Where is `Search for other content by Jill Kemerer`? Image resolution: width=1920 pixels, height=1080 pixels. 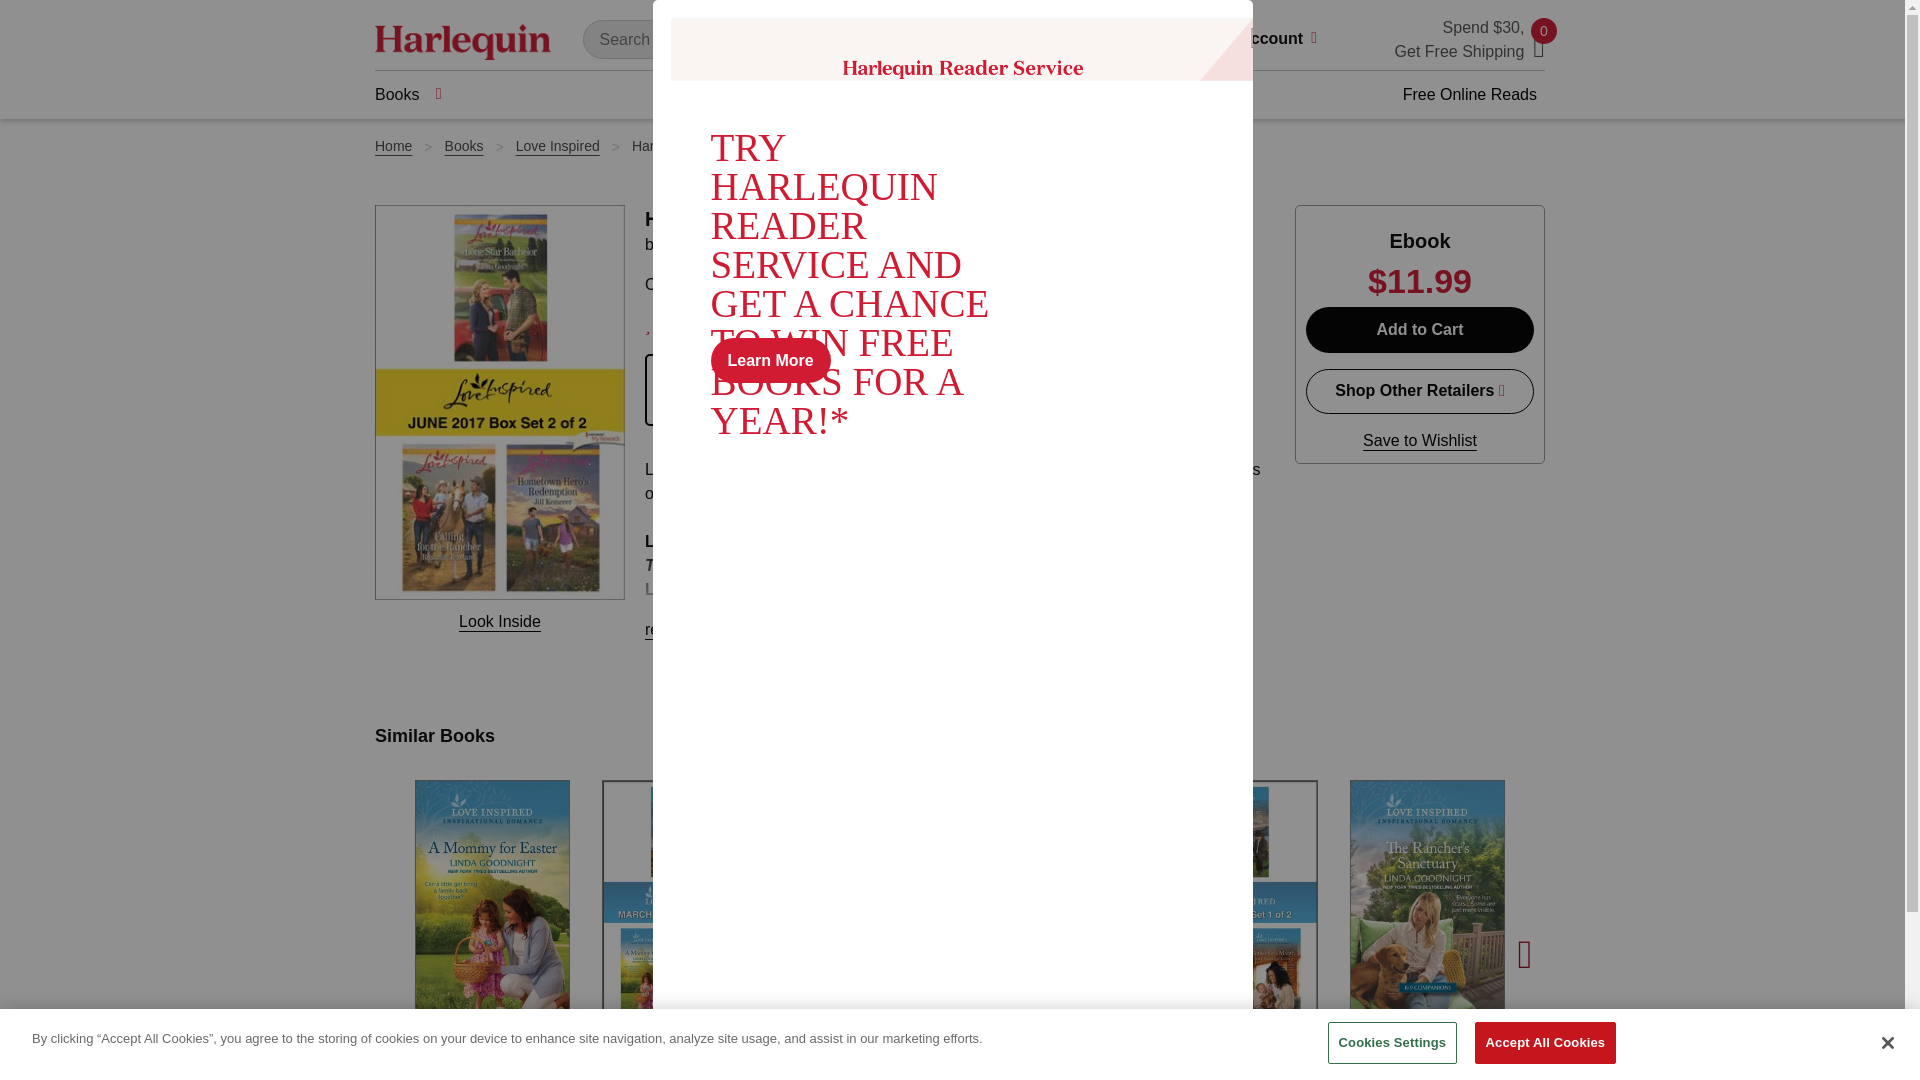 Search for other content by Jill Kemerer is located at coordinates (971, 244).